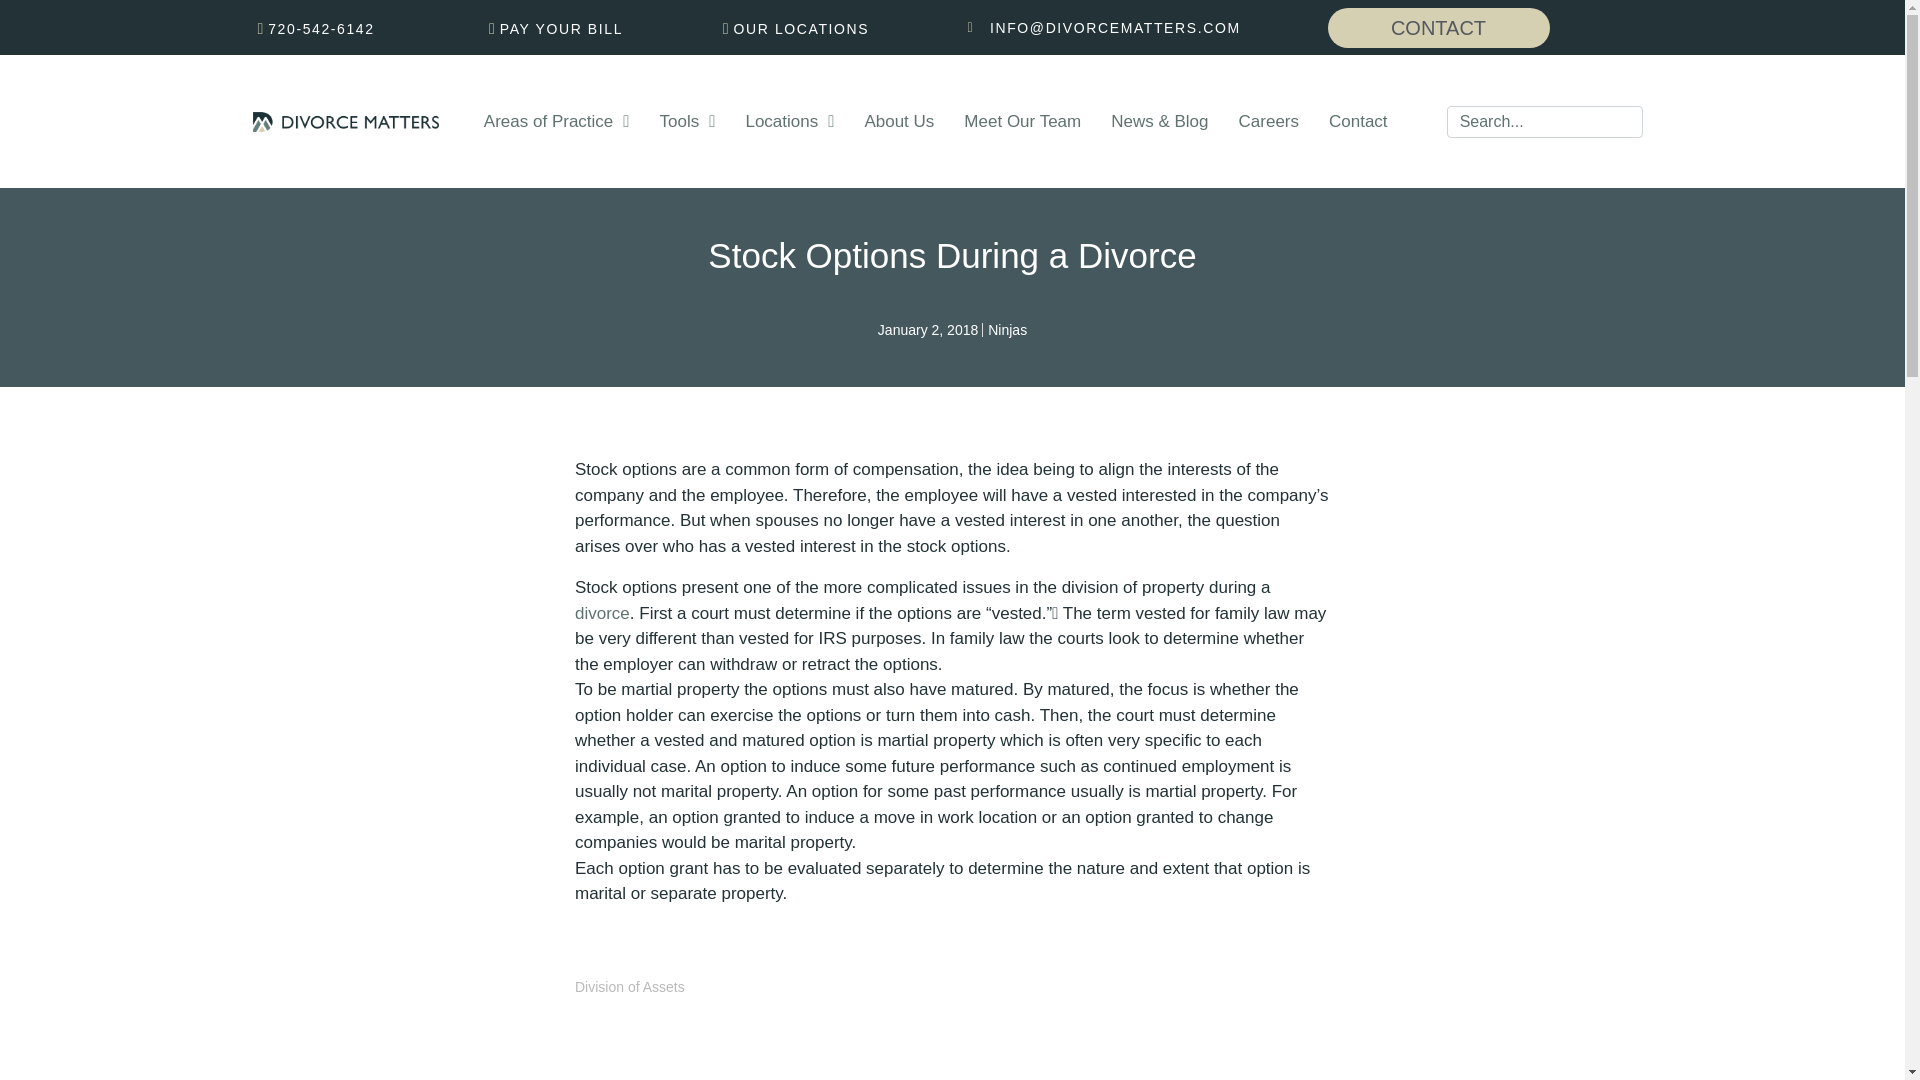  Describe the element at coordinates (312, 29) in the screenshot. I see `720-542-6142` at that location.